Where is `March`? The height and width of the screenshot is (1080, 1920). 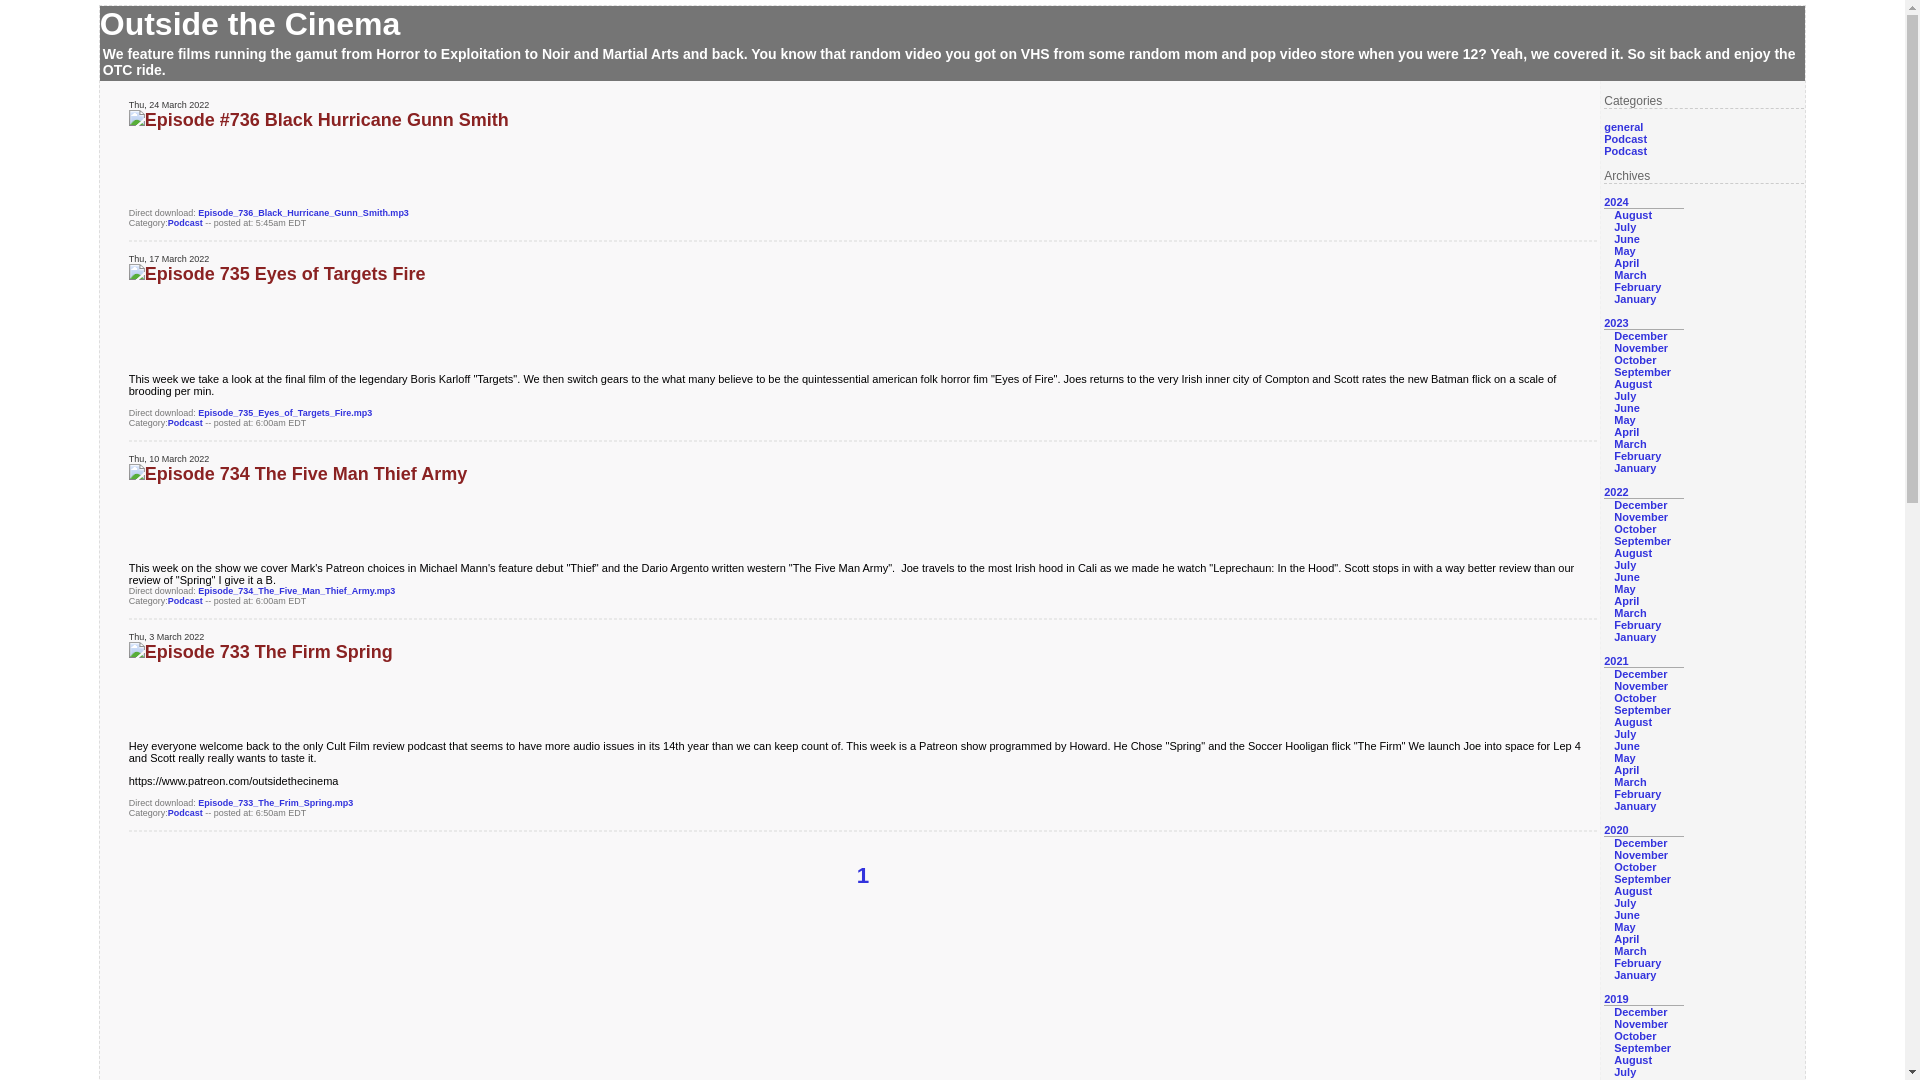
March is located at coordinates (1630, 274).